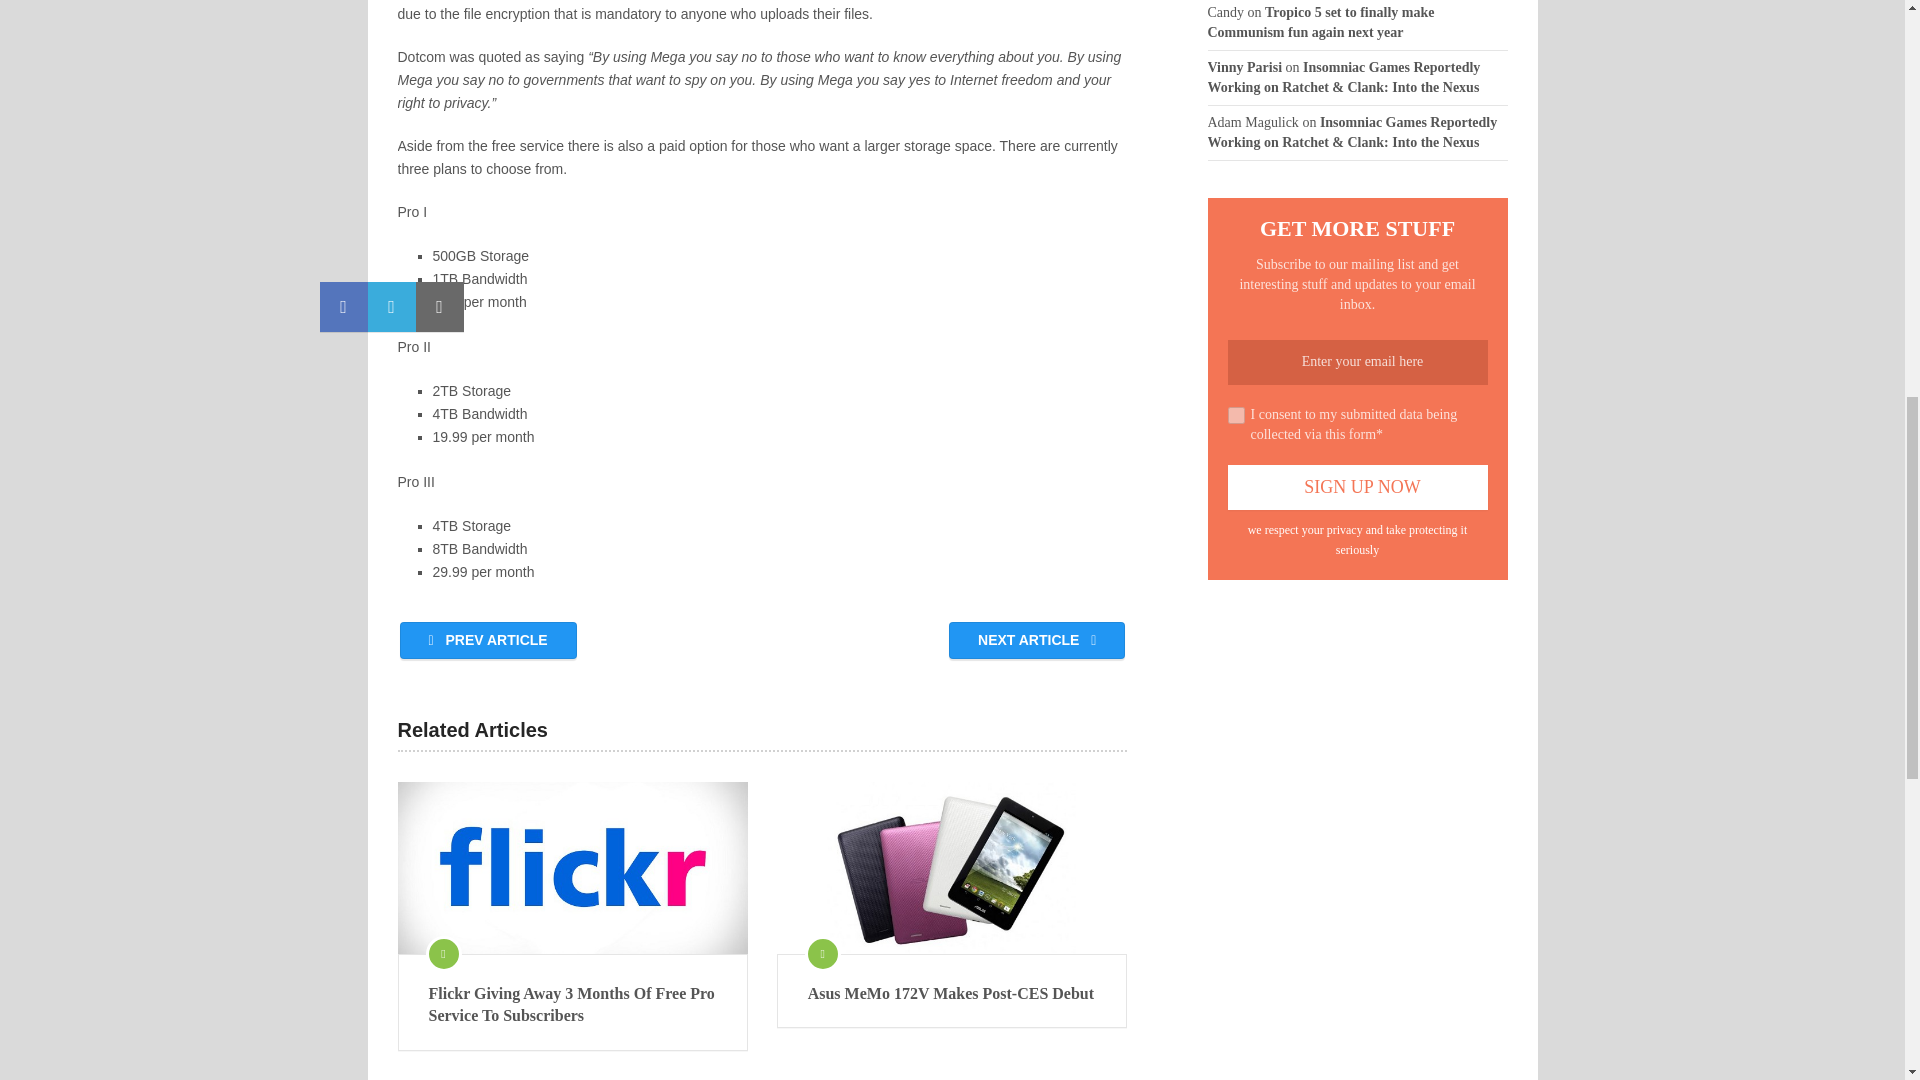  Describe the element at coordinates (488, 640) in the screenshot. I see `PREV ARTICLE` at that location.